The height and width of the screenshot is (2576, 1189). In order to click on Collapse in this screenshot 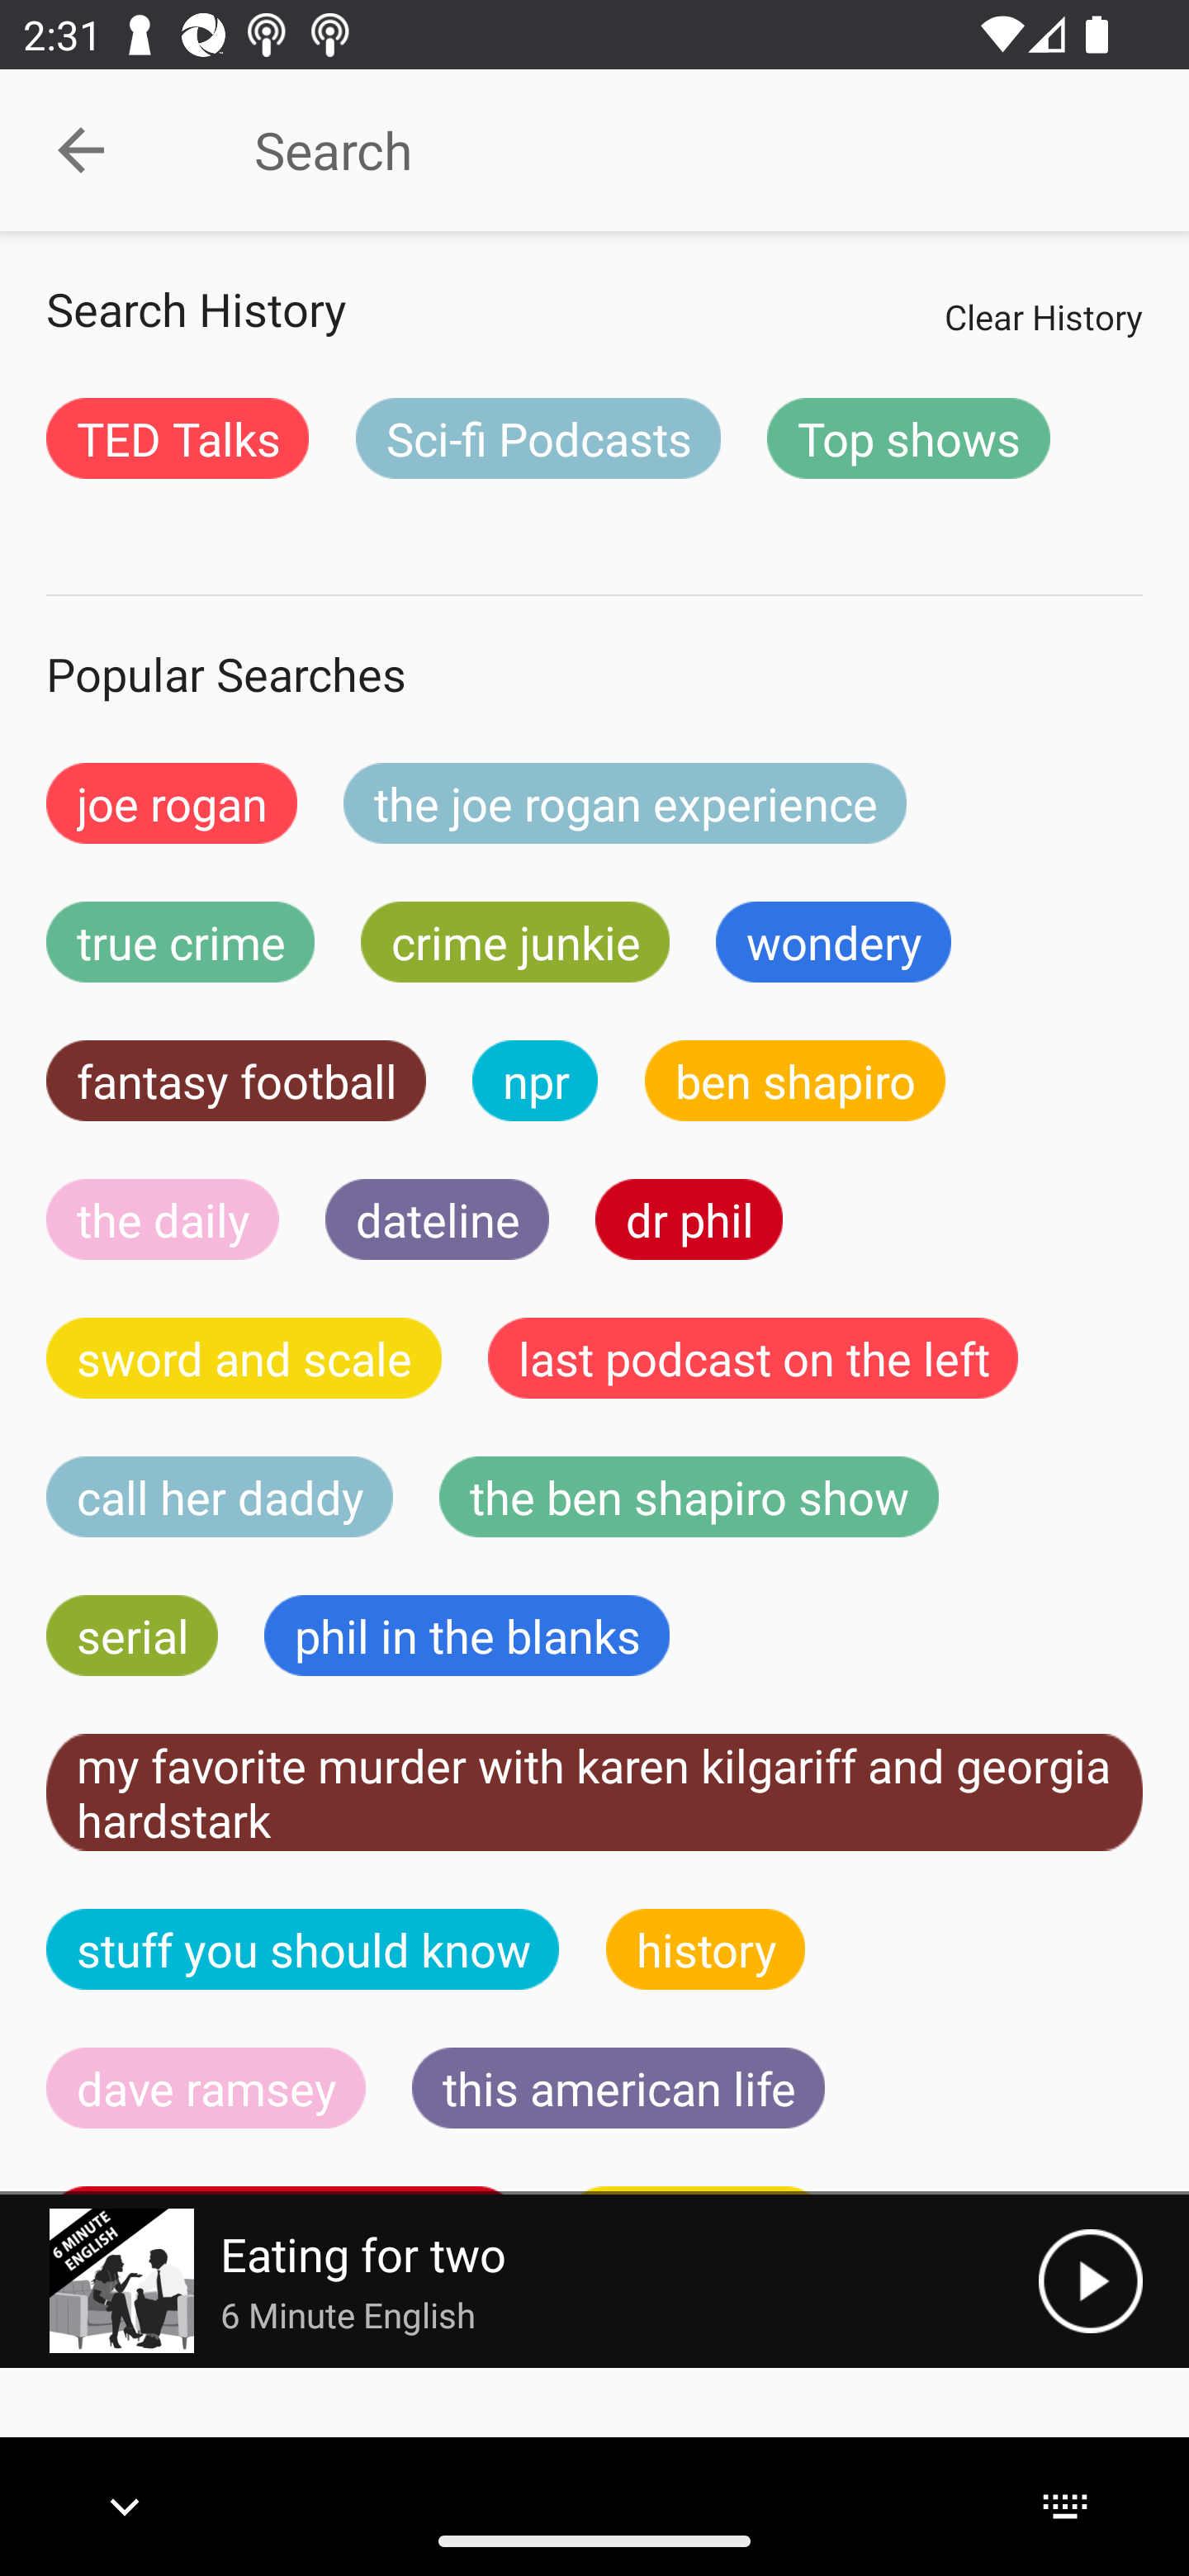, I will do `click(81, 150)`.